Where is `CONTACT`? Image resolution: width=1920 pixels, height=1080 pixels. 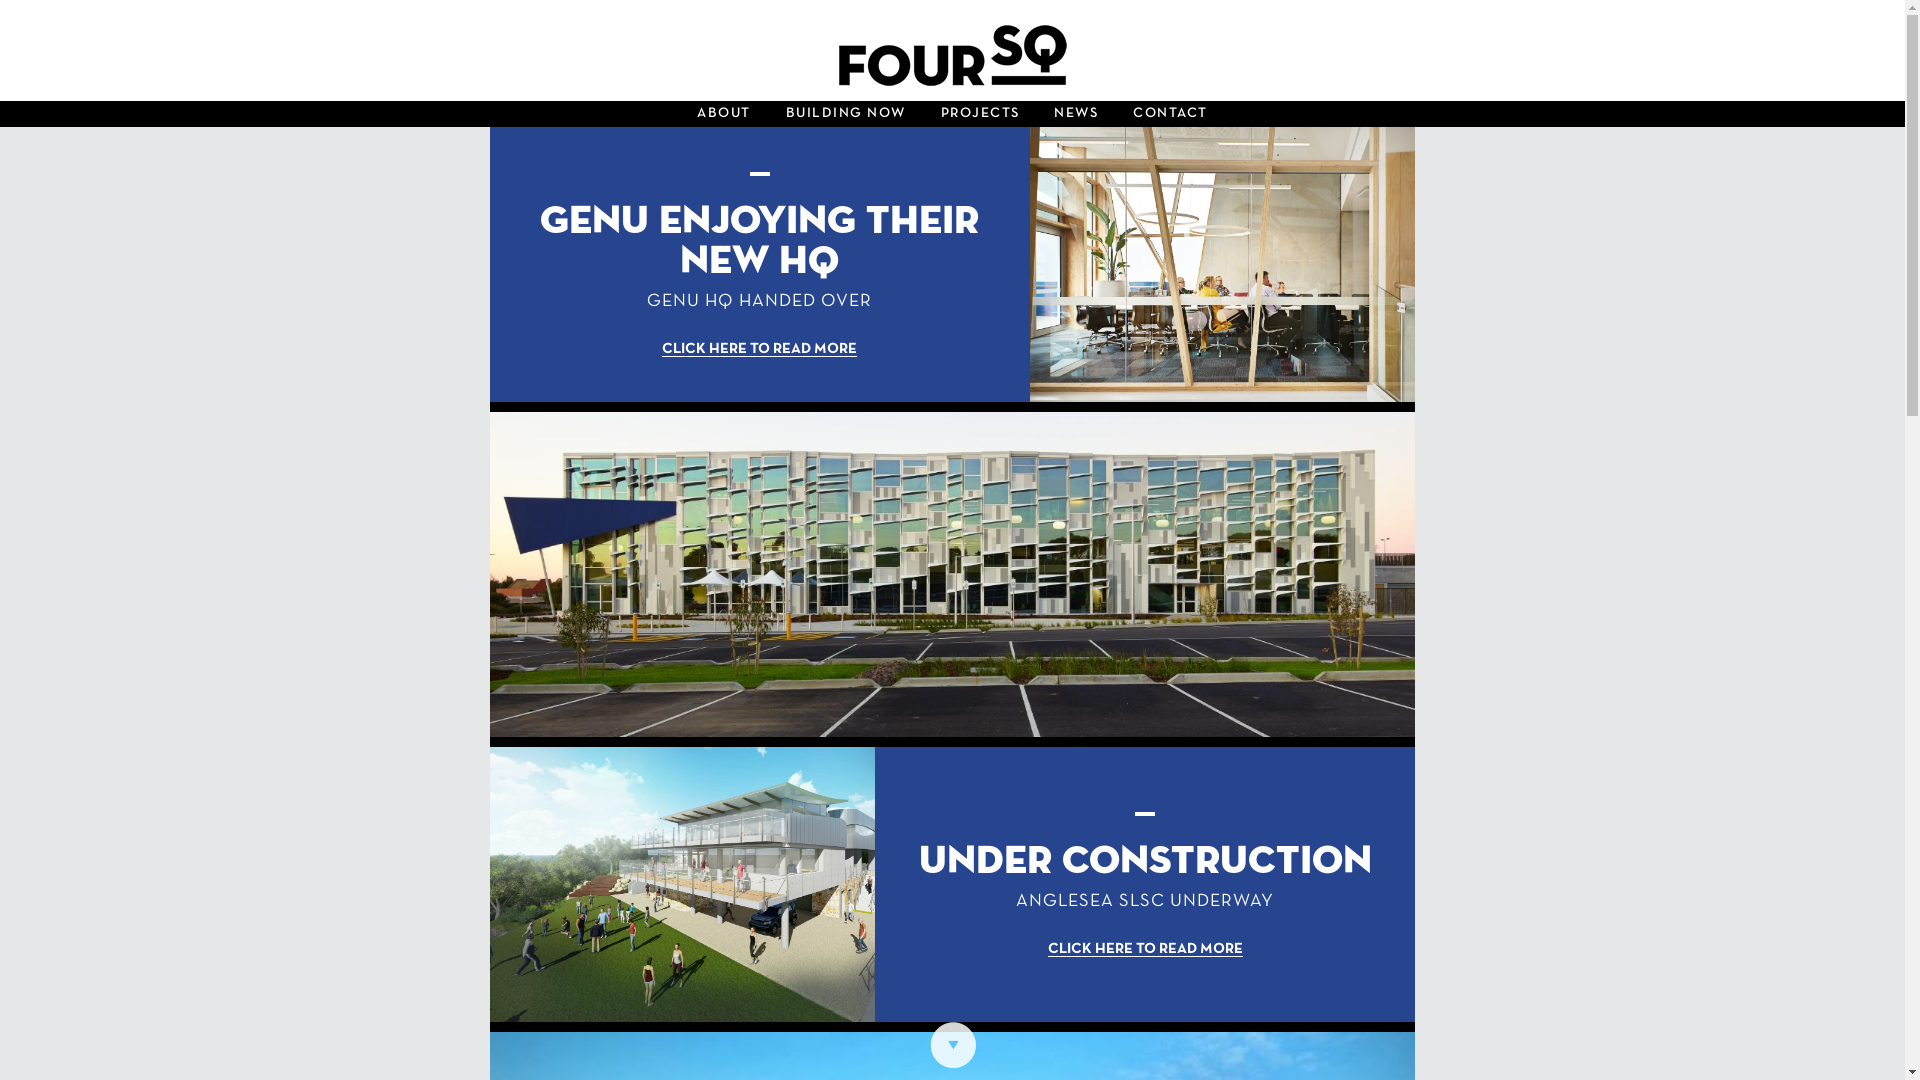 CONTACT is located at coordinates (1170, 114).